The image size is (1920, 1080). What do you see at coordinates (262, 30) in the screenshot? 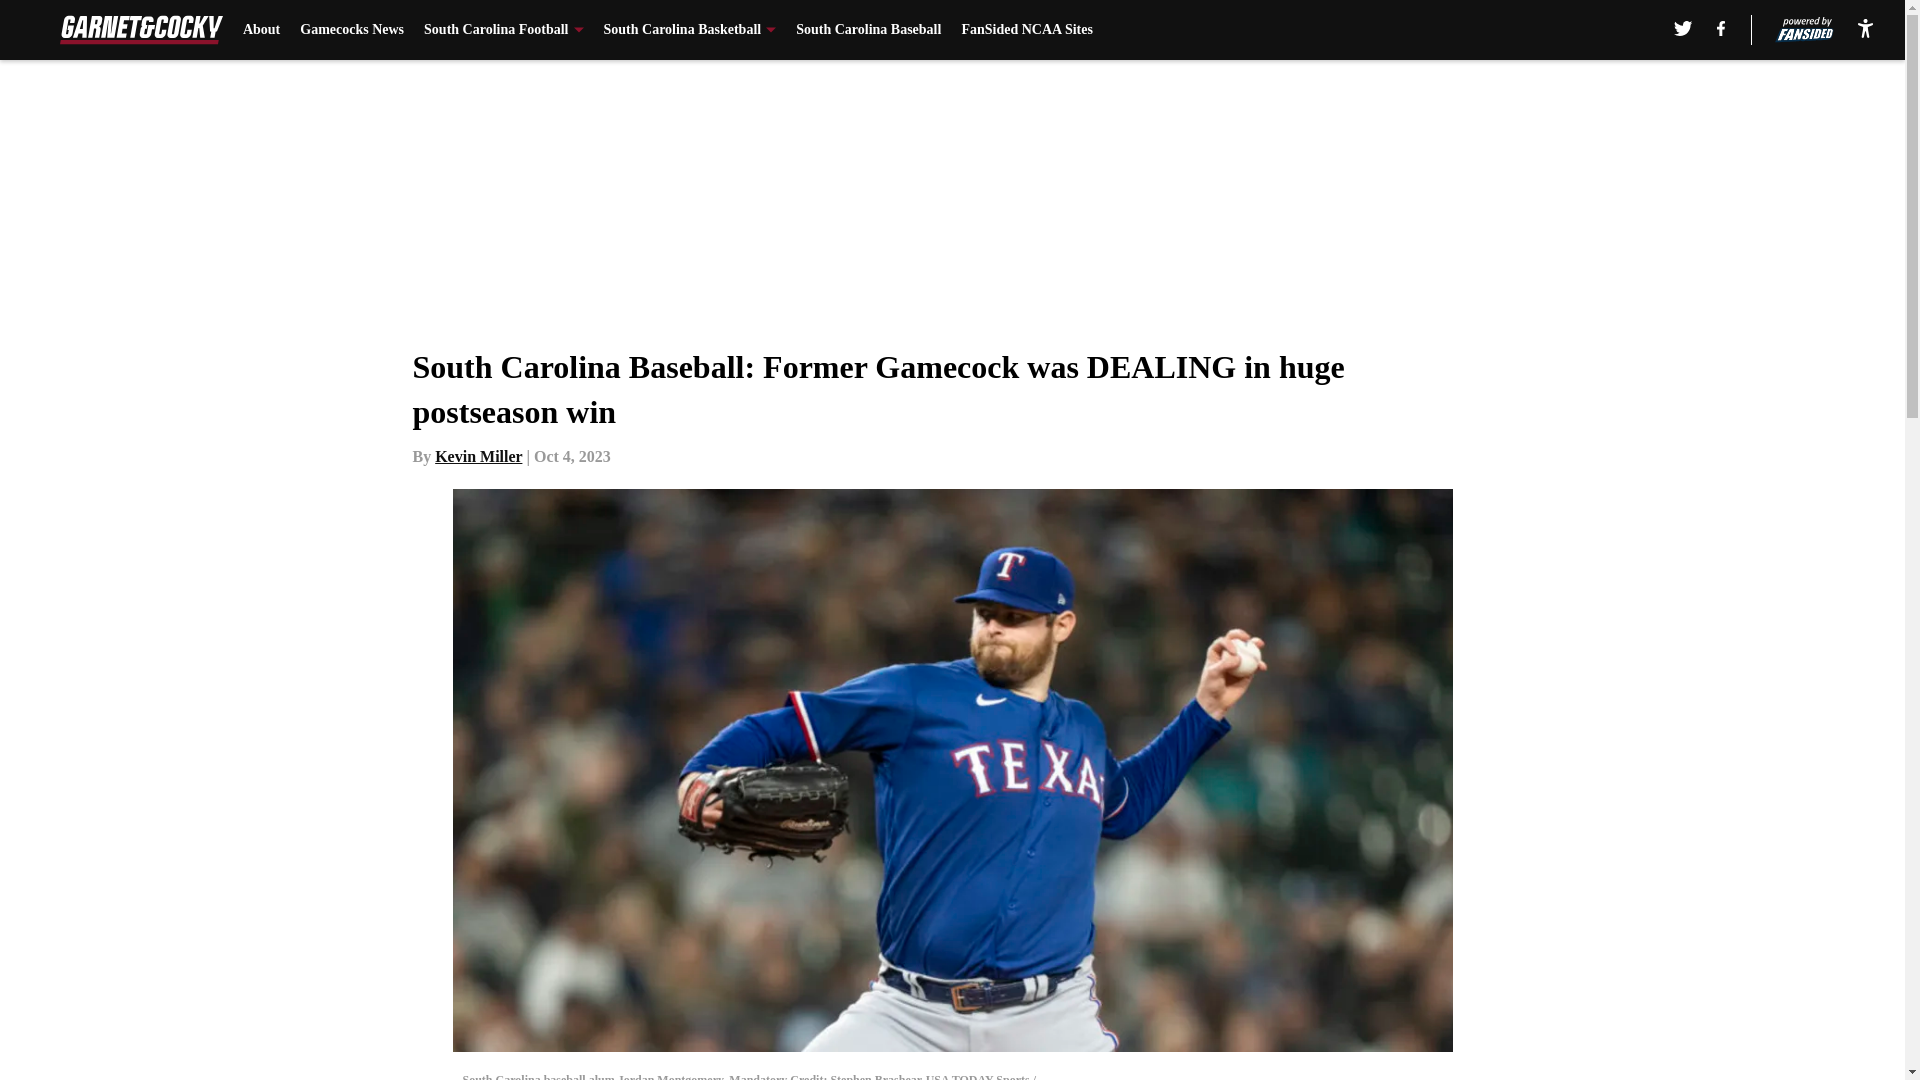
I see `About` at bounding box center [262, 30].